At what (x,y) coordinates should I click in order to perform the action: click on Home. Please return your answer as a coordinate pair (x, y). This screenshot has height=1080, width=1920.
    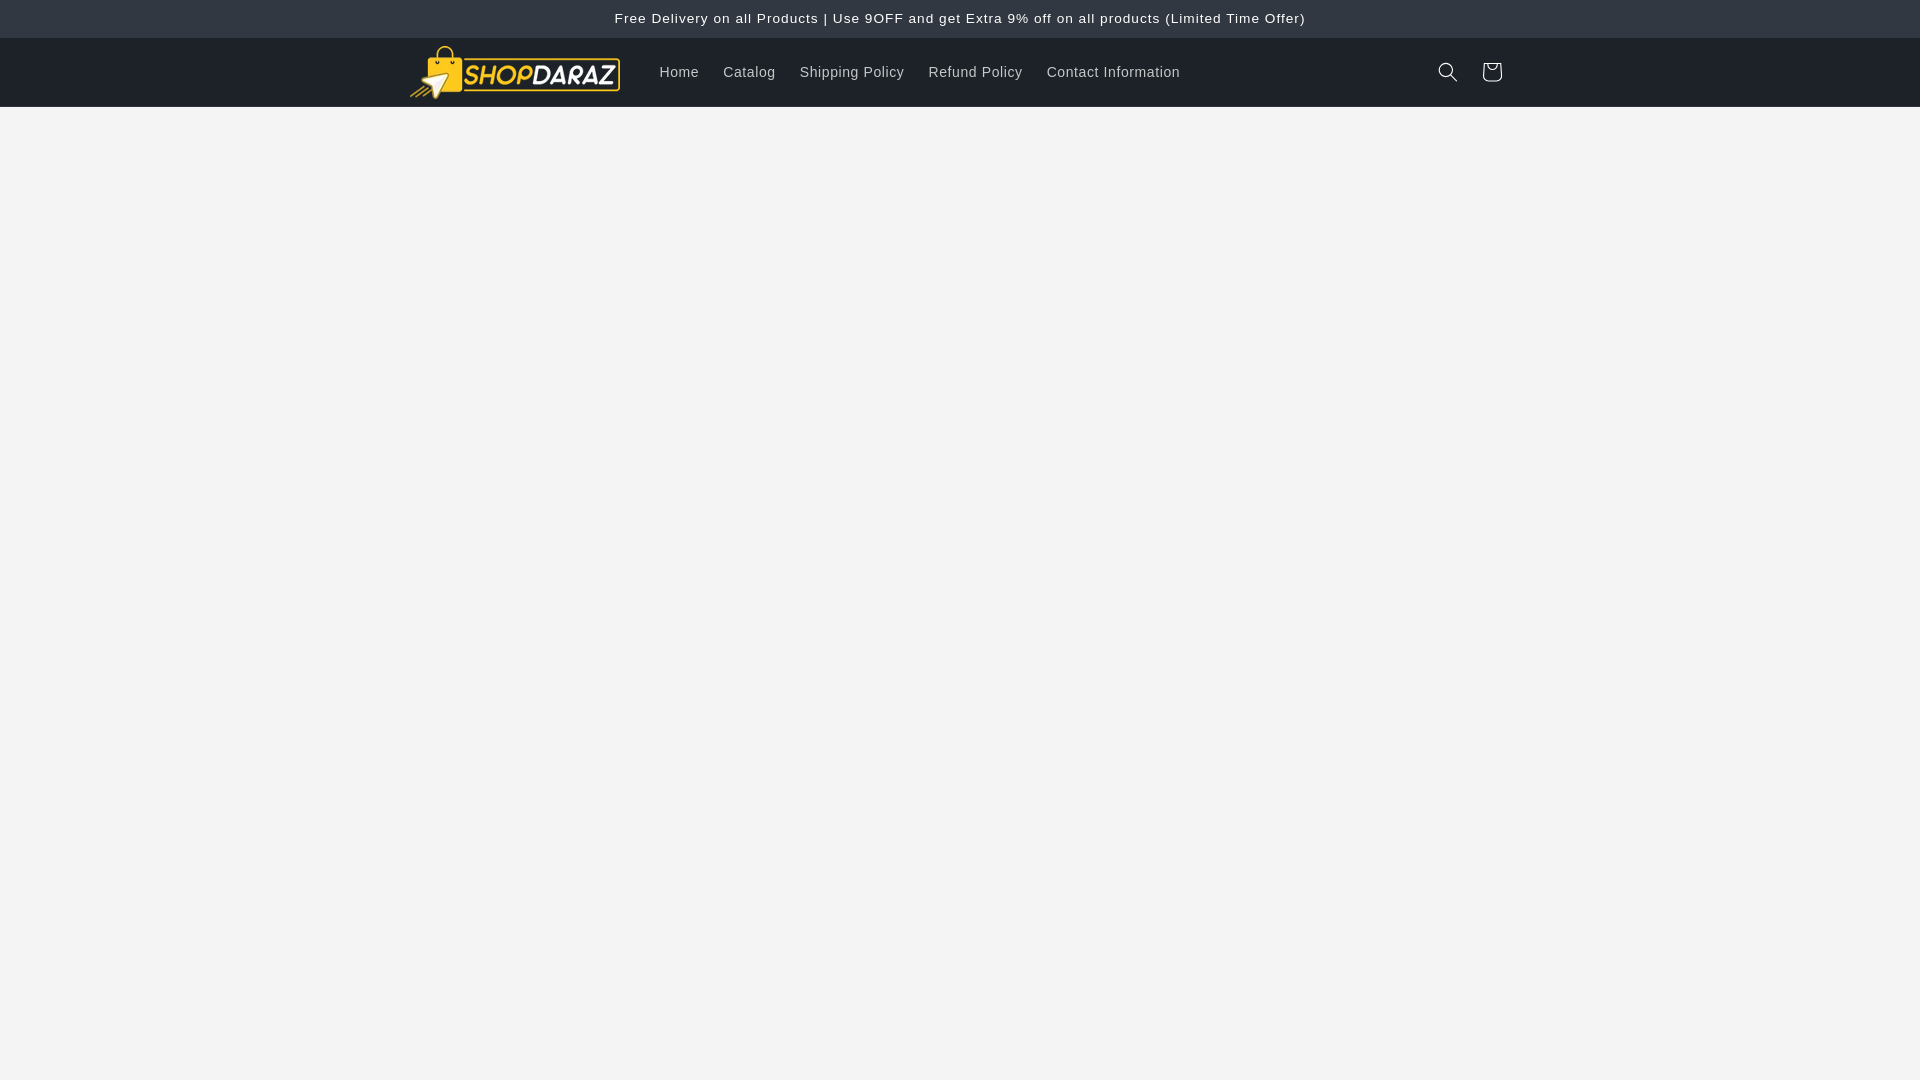
    Looking at the image, I should click on (680, 71).